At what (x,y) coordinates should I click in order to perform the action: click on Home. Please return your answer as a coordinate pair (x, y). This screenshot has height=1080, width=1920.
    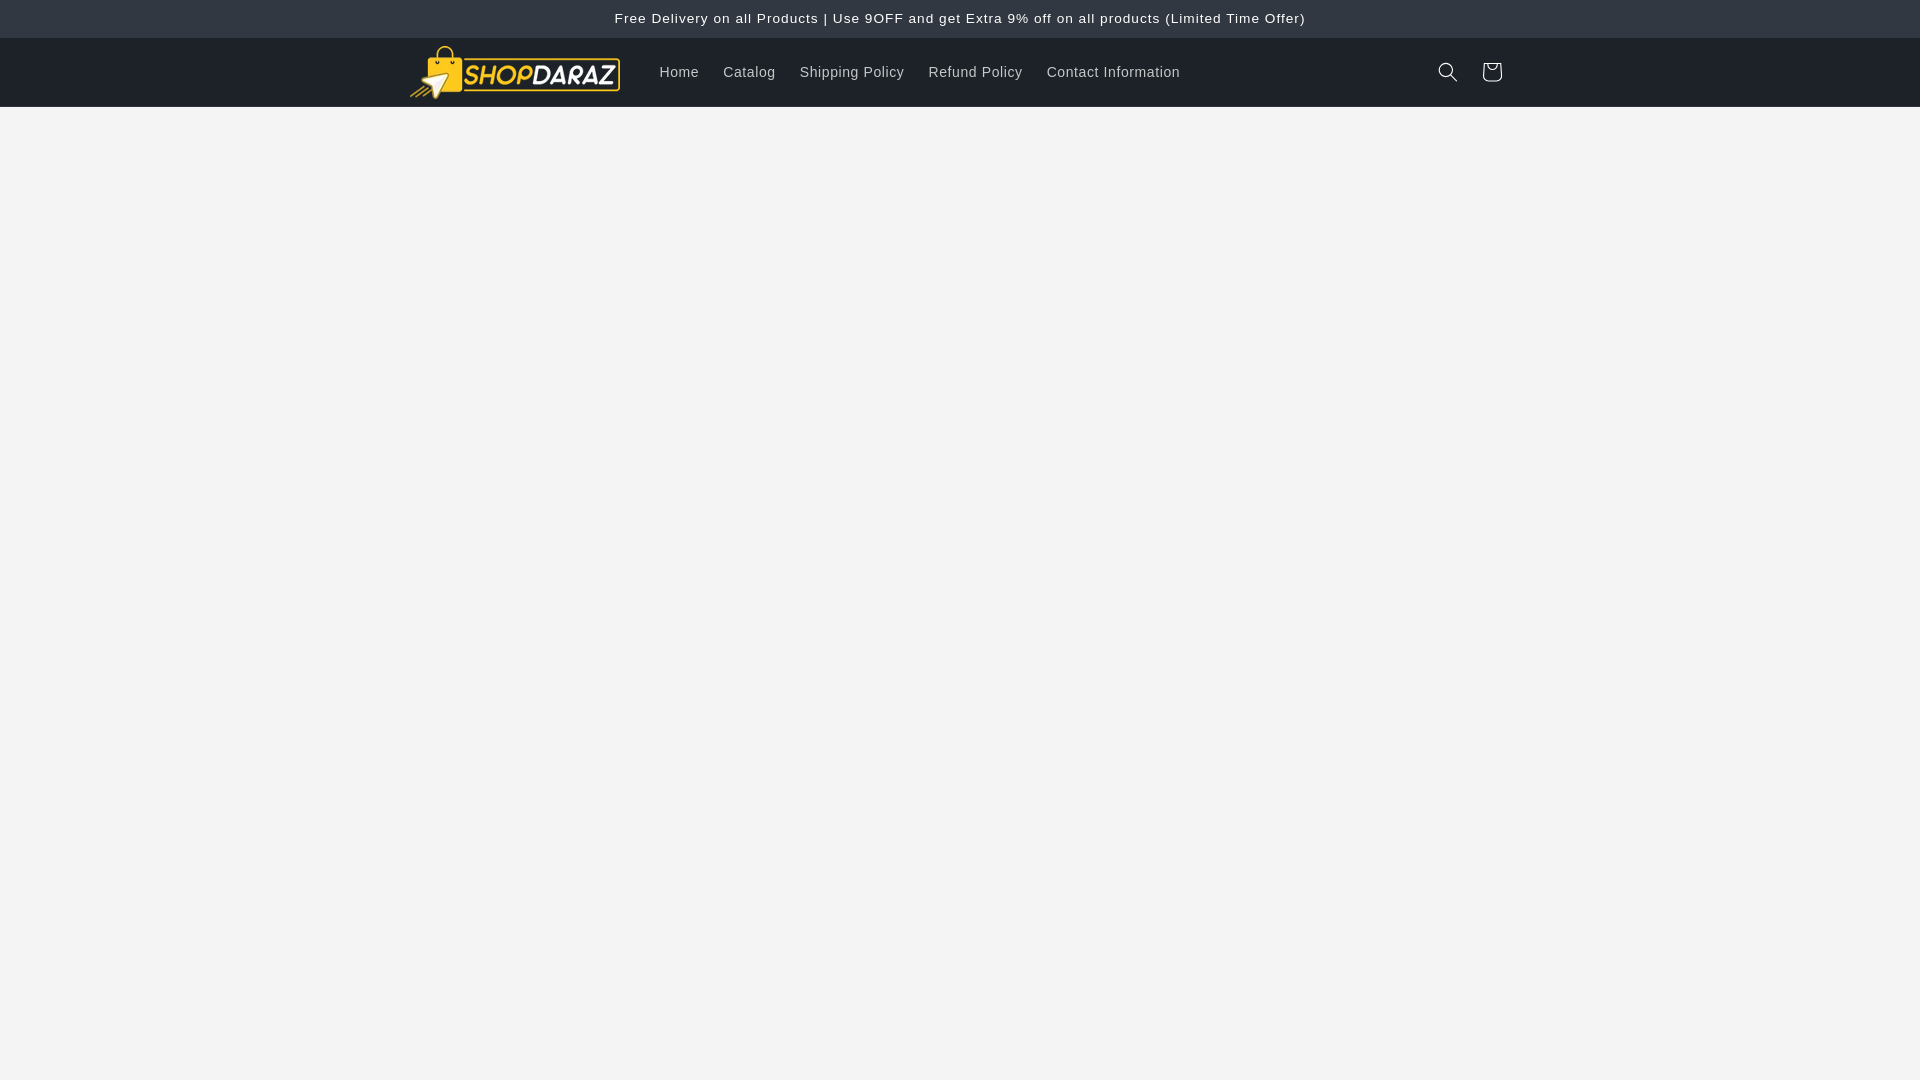
    Looking at the image, I should click on (680, 71).